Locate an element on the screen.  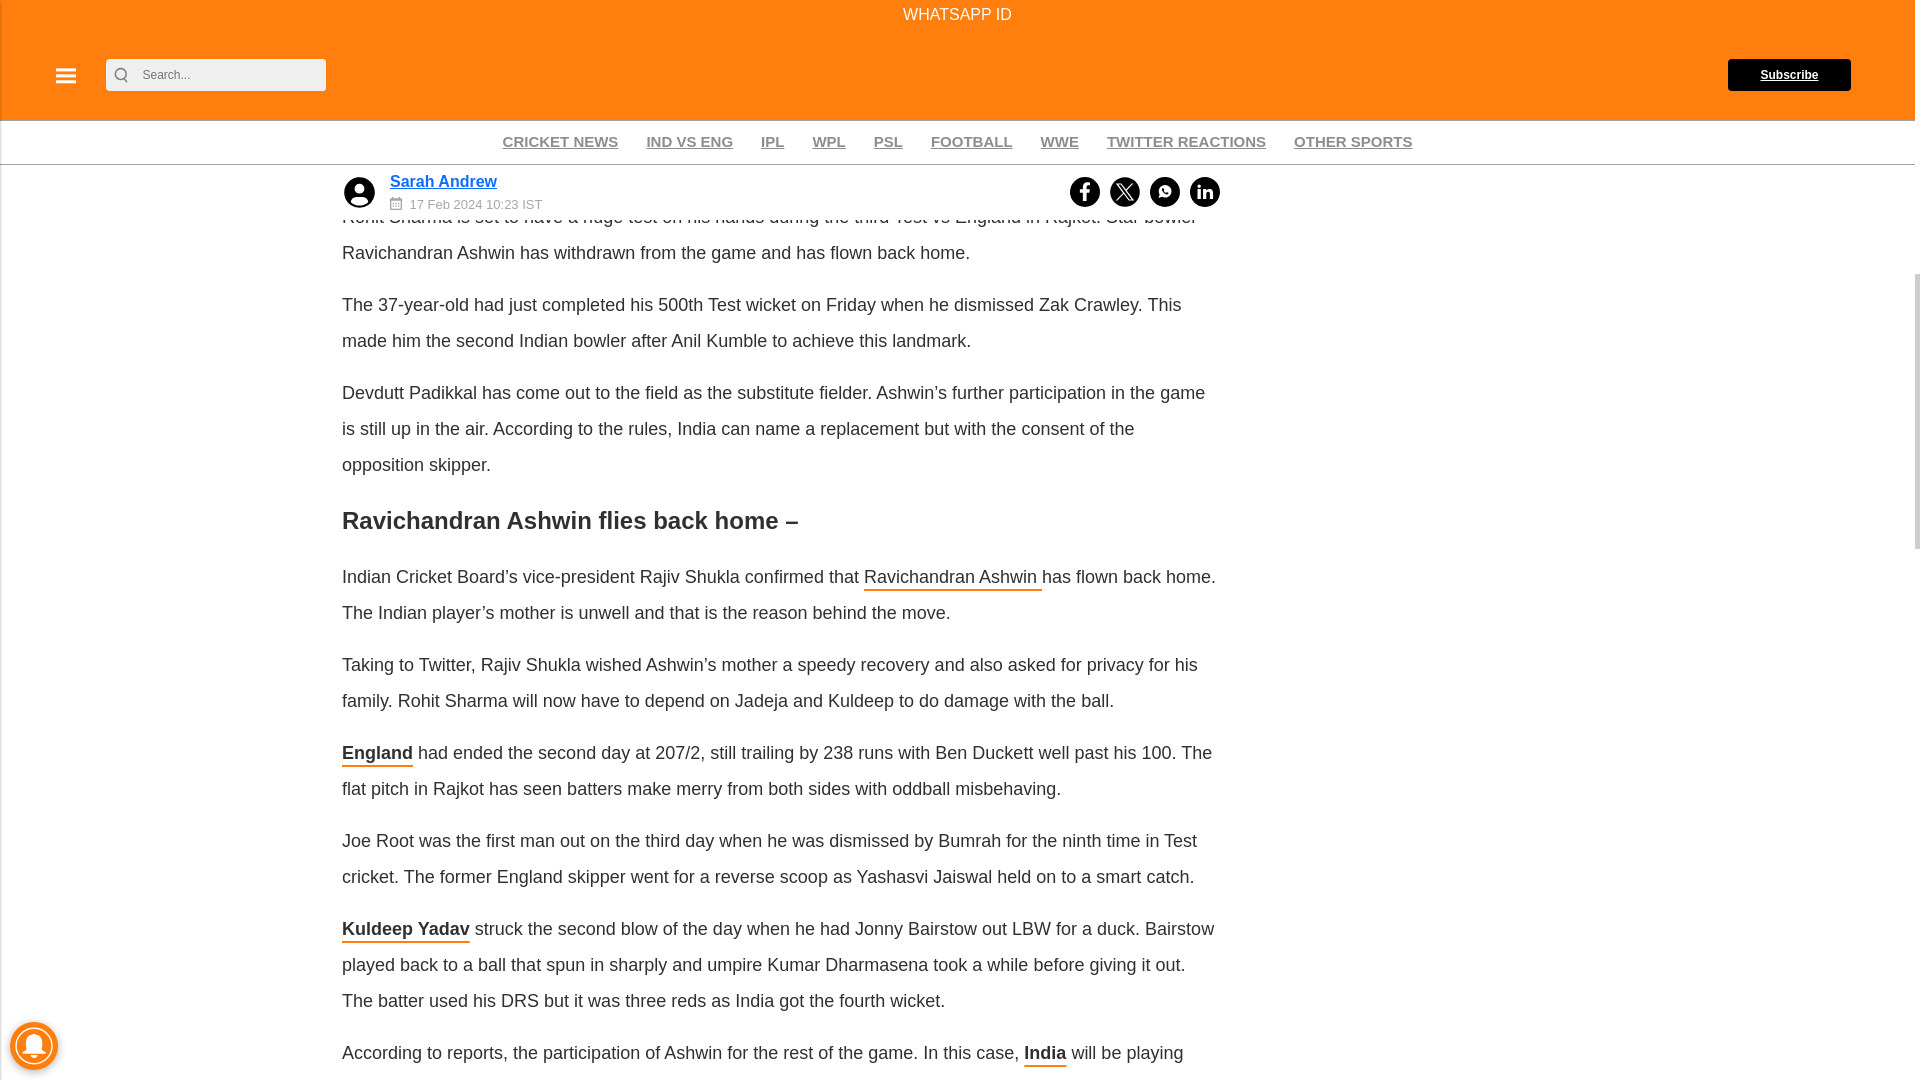
Kuldeep Yadav is located at coordinates (406, 928).